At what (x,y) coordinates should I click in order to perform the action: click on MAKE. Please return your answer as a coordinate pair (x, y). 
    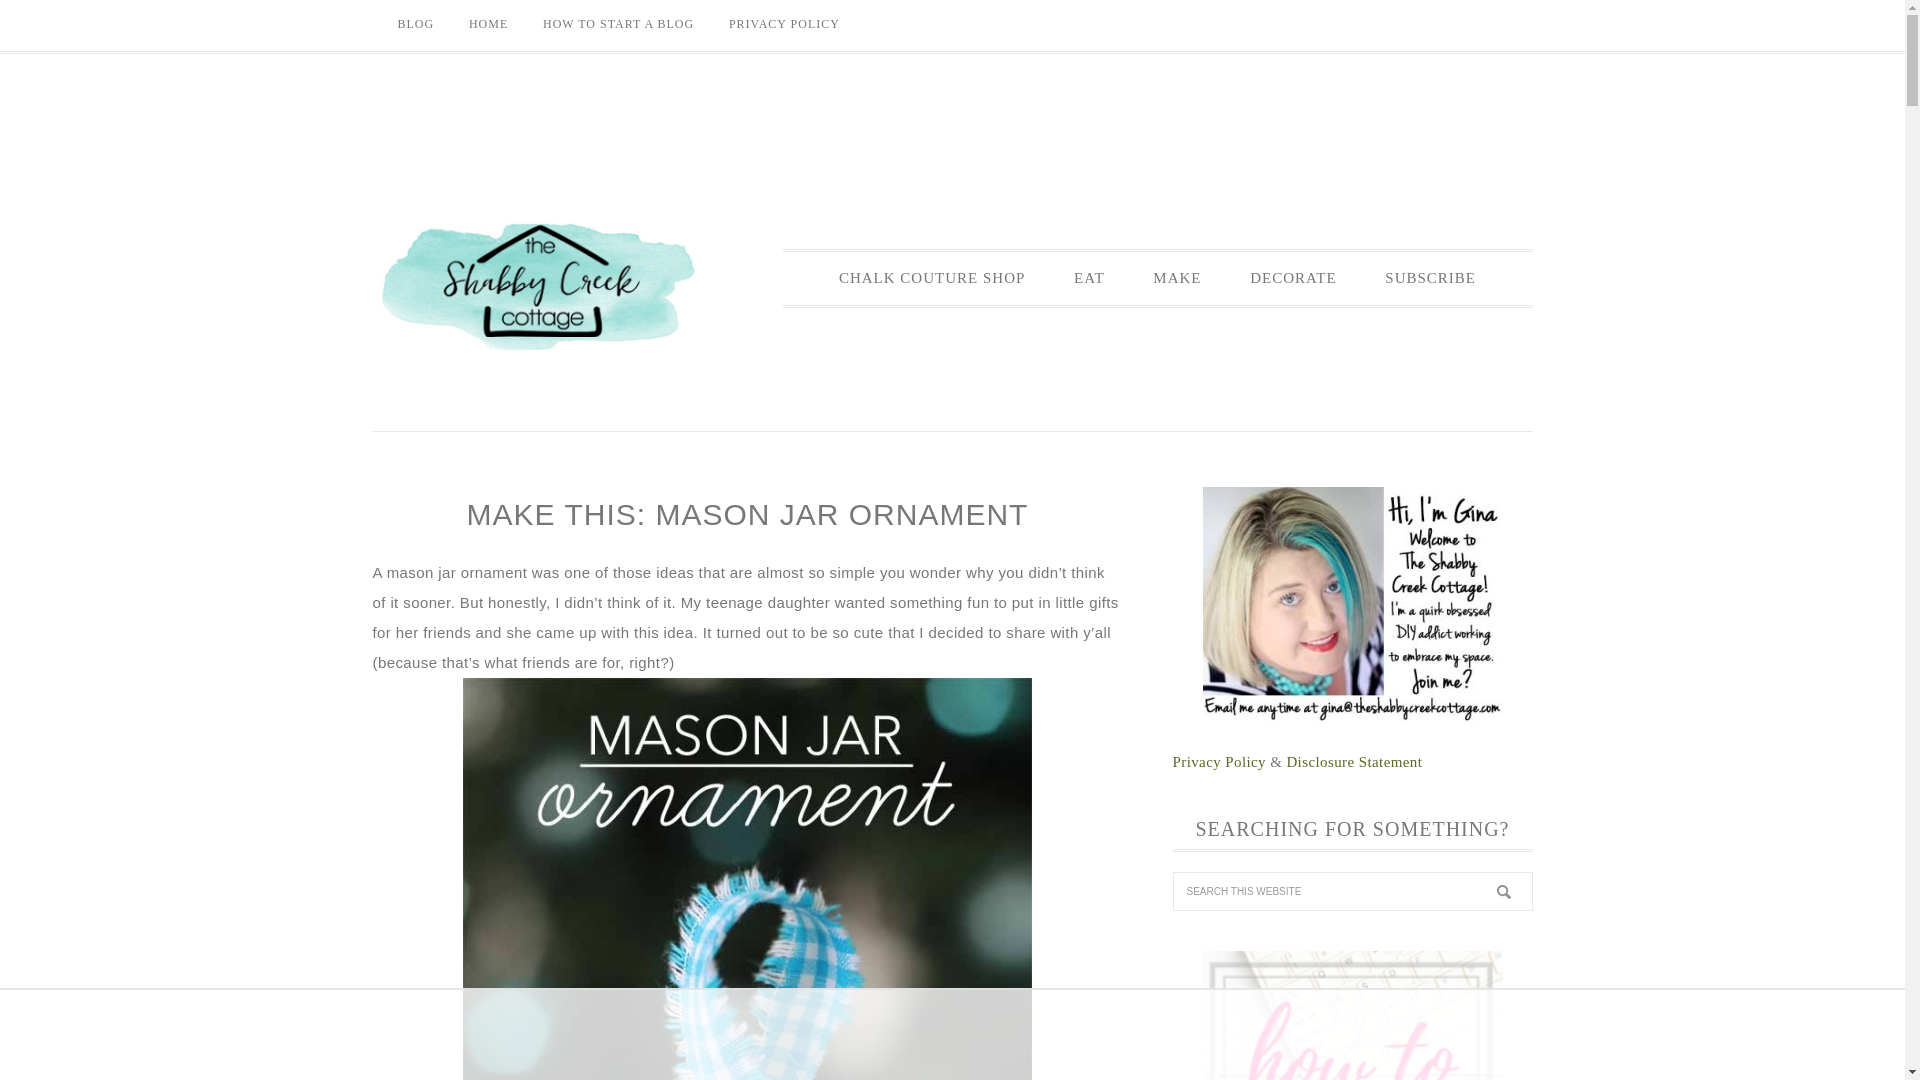
    Looking at the image, I should click on (1176, 278).